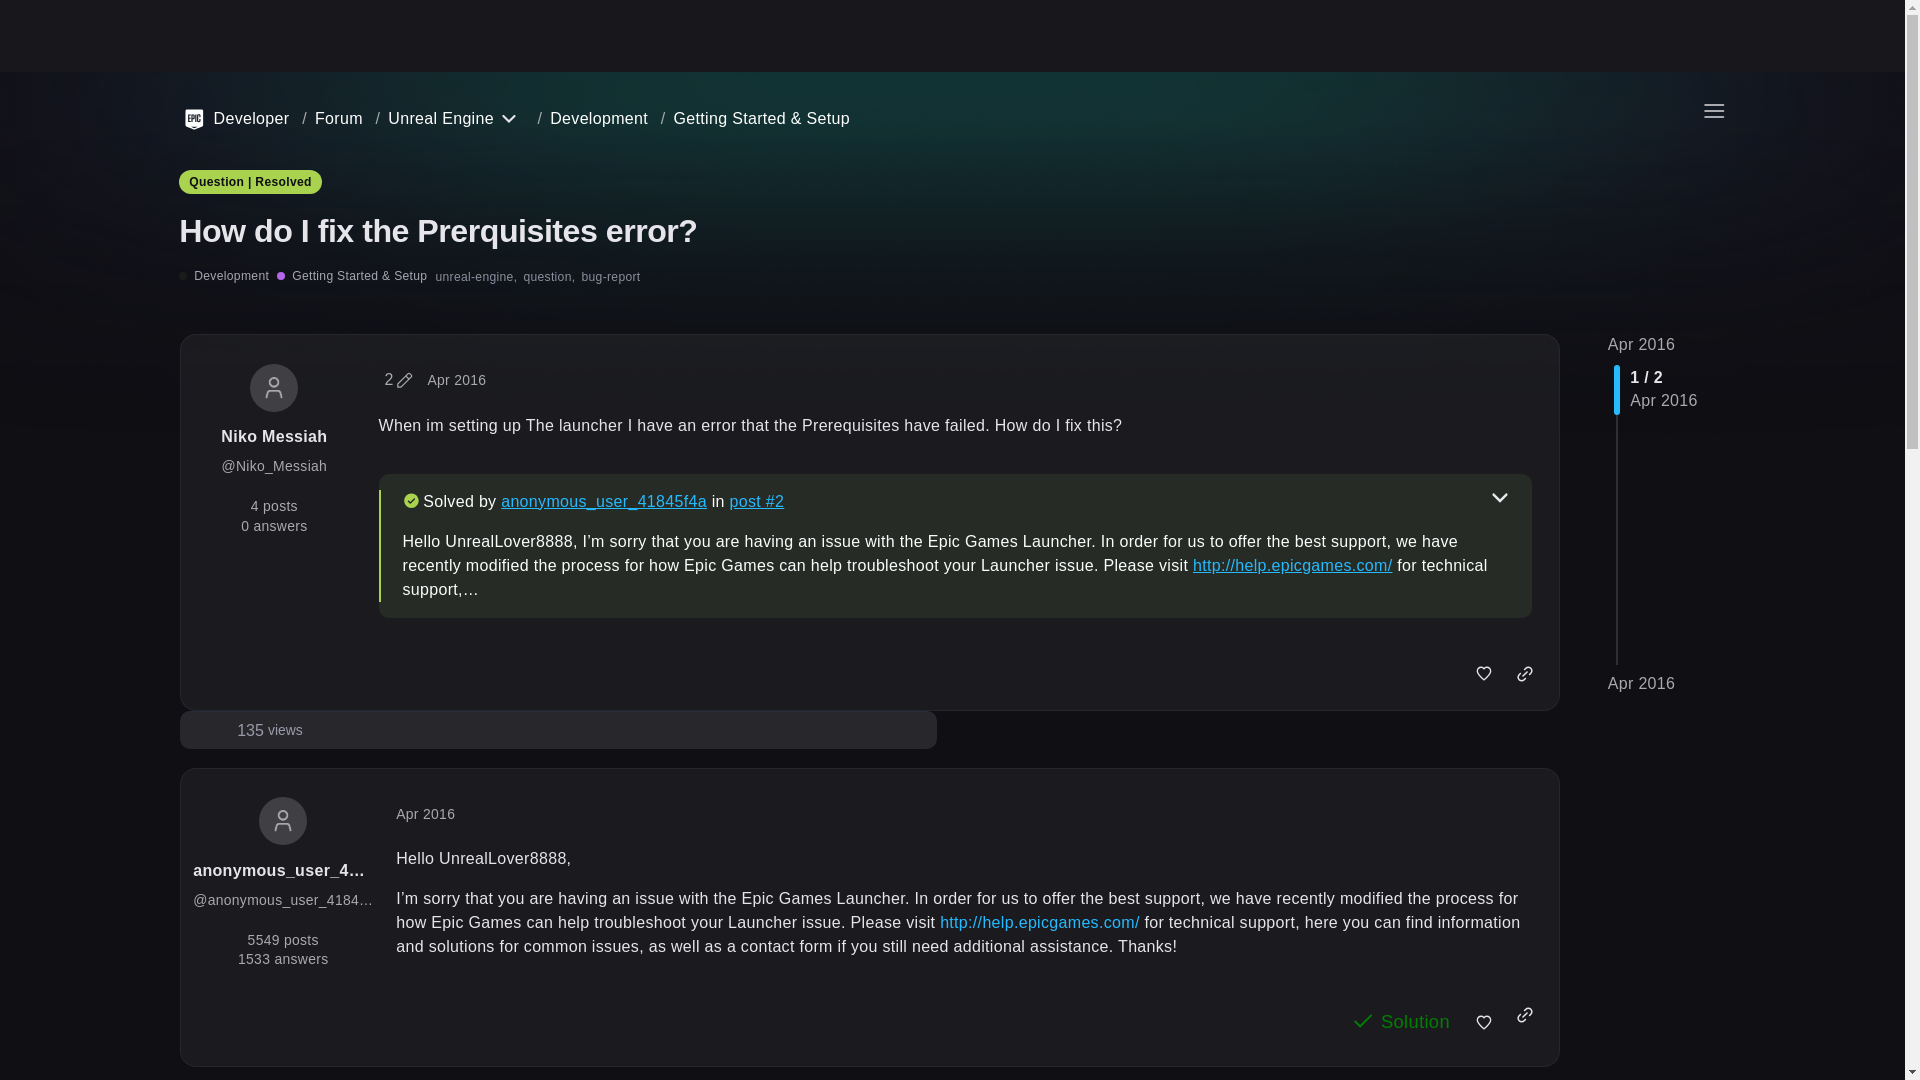  What do you see at coordinates (1484, 674) in the screenshot?
I see `like this post` at bounding box center [1484, 674].